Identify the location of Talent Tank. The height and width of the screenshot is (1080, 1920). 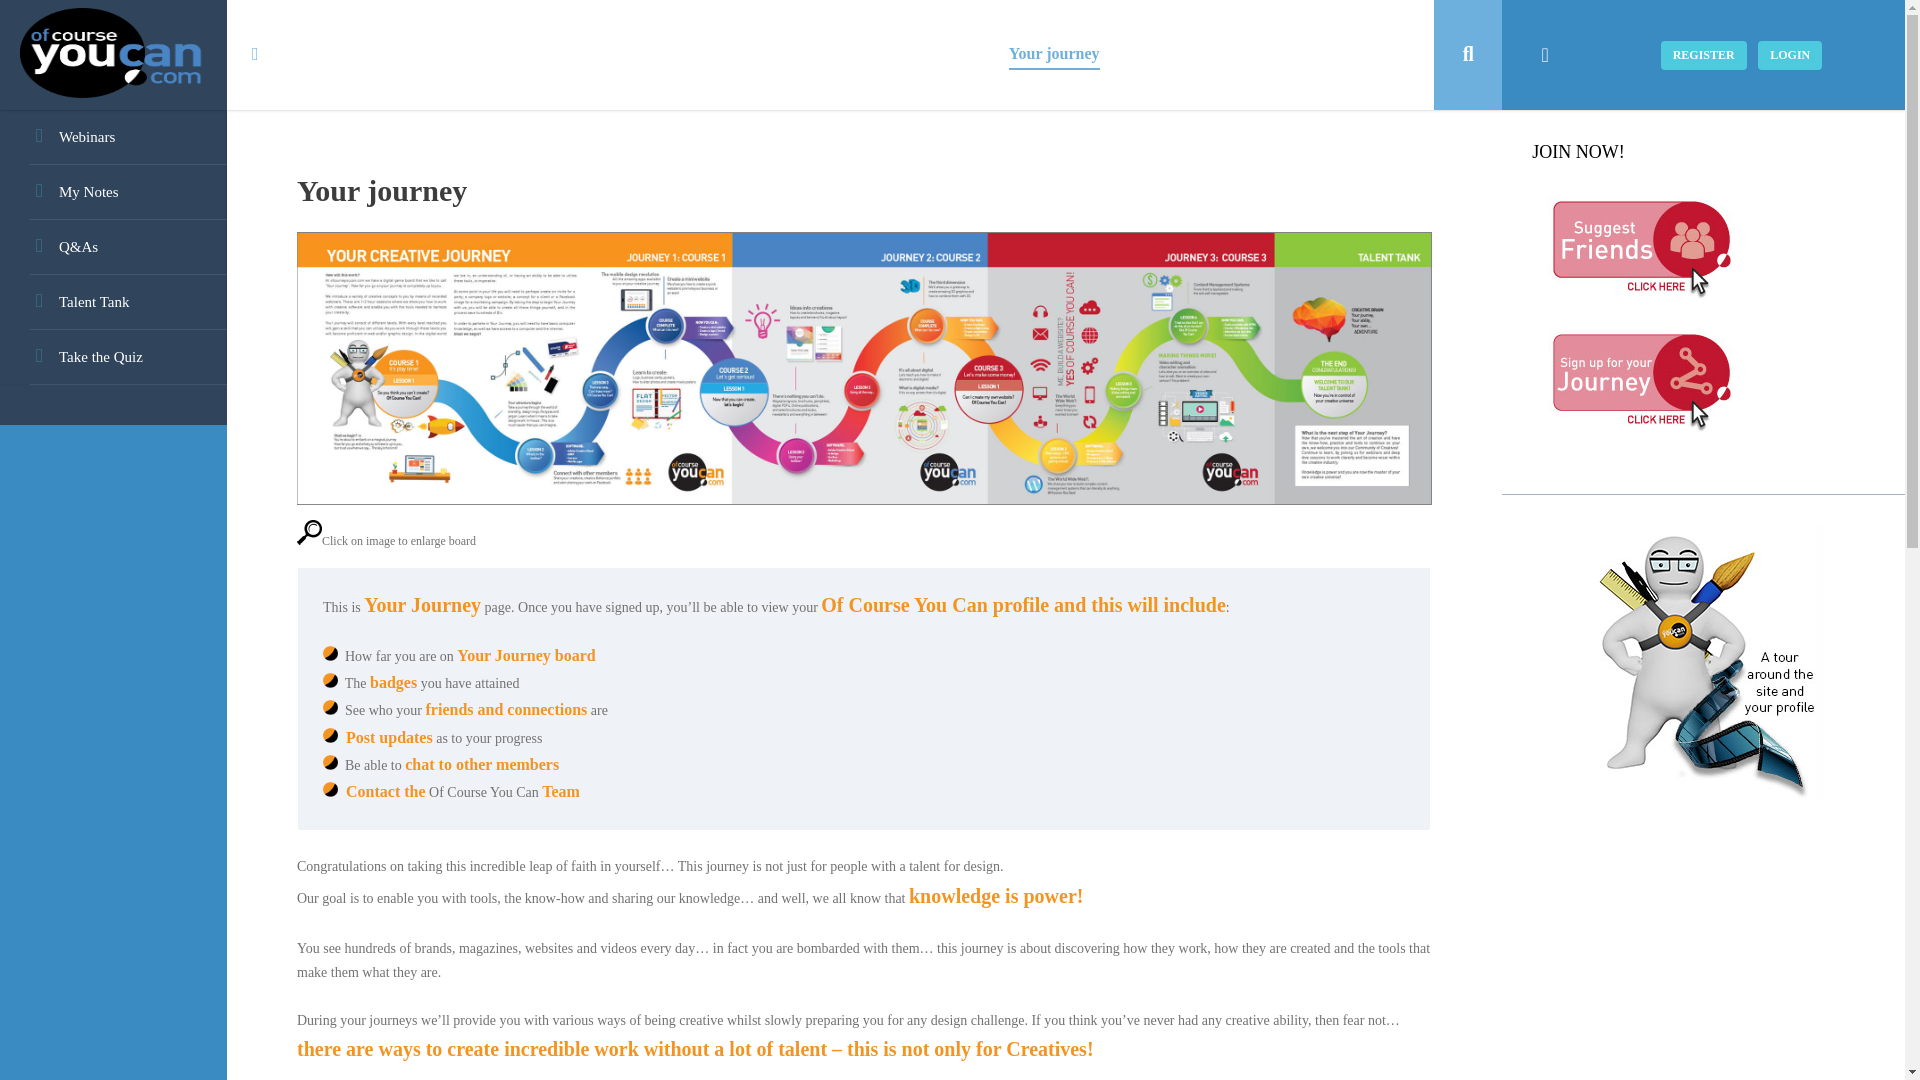
(113, 302).